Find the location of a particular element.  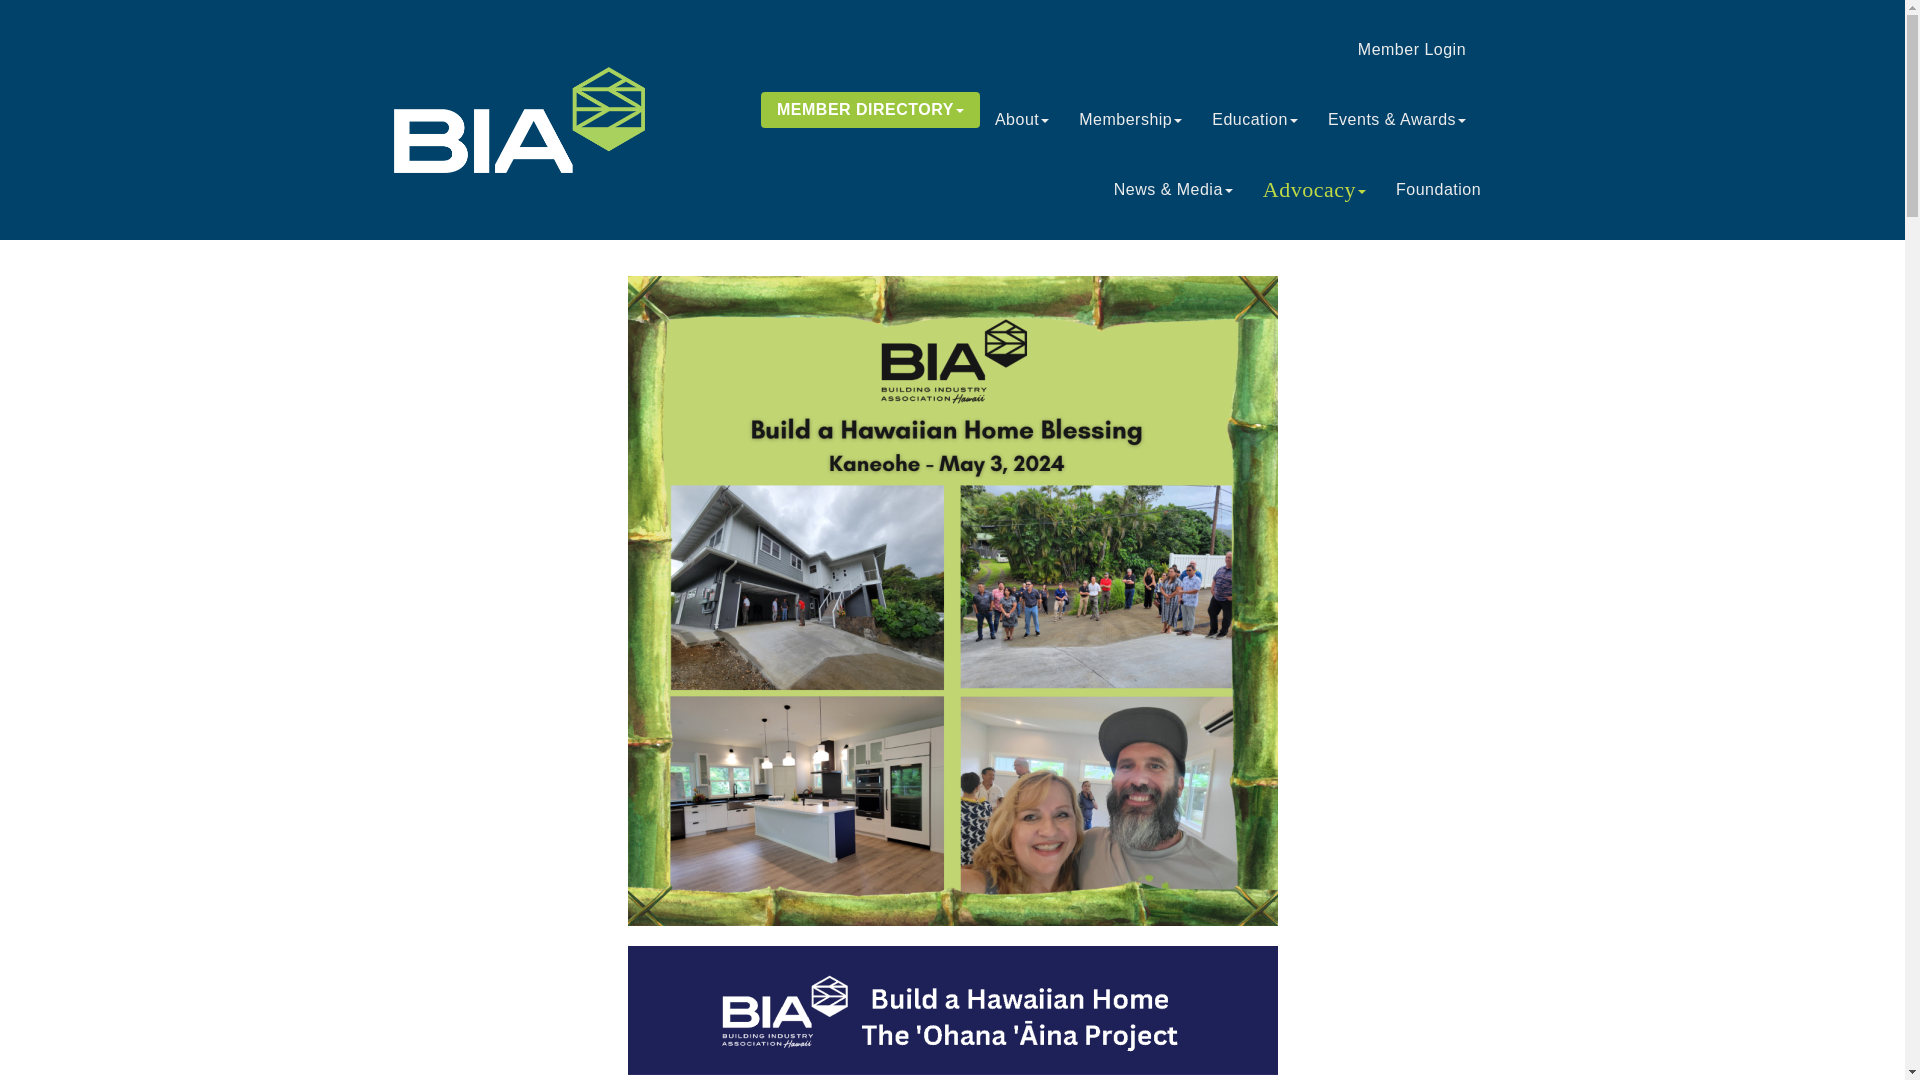

Foundation is located at coordinates (1438, 190).